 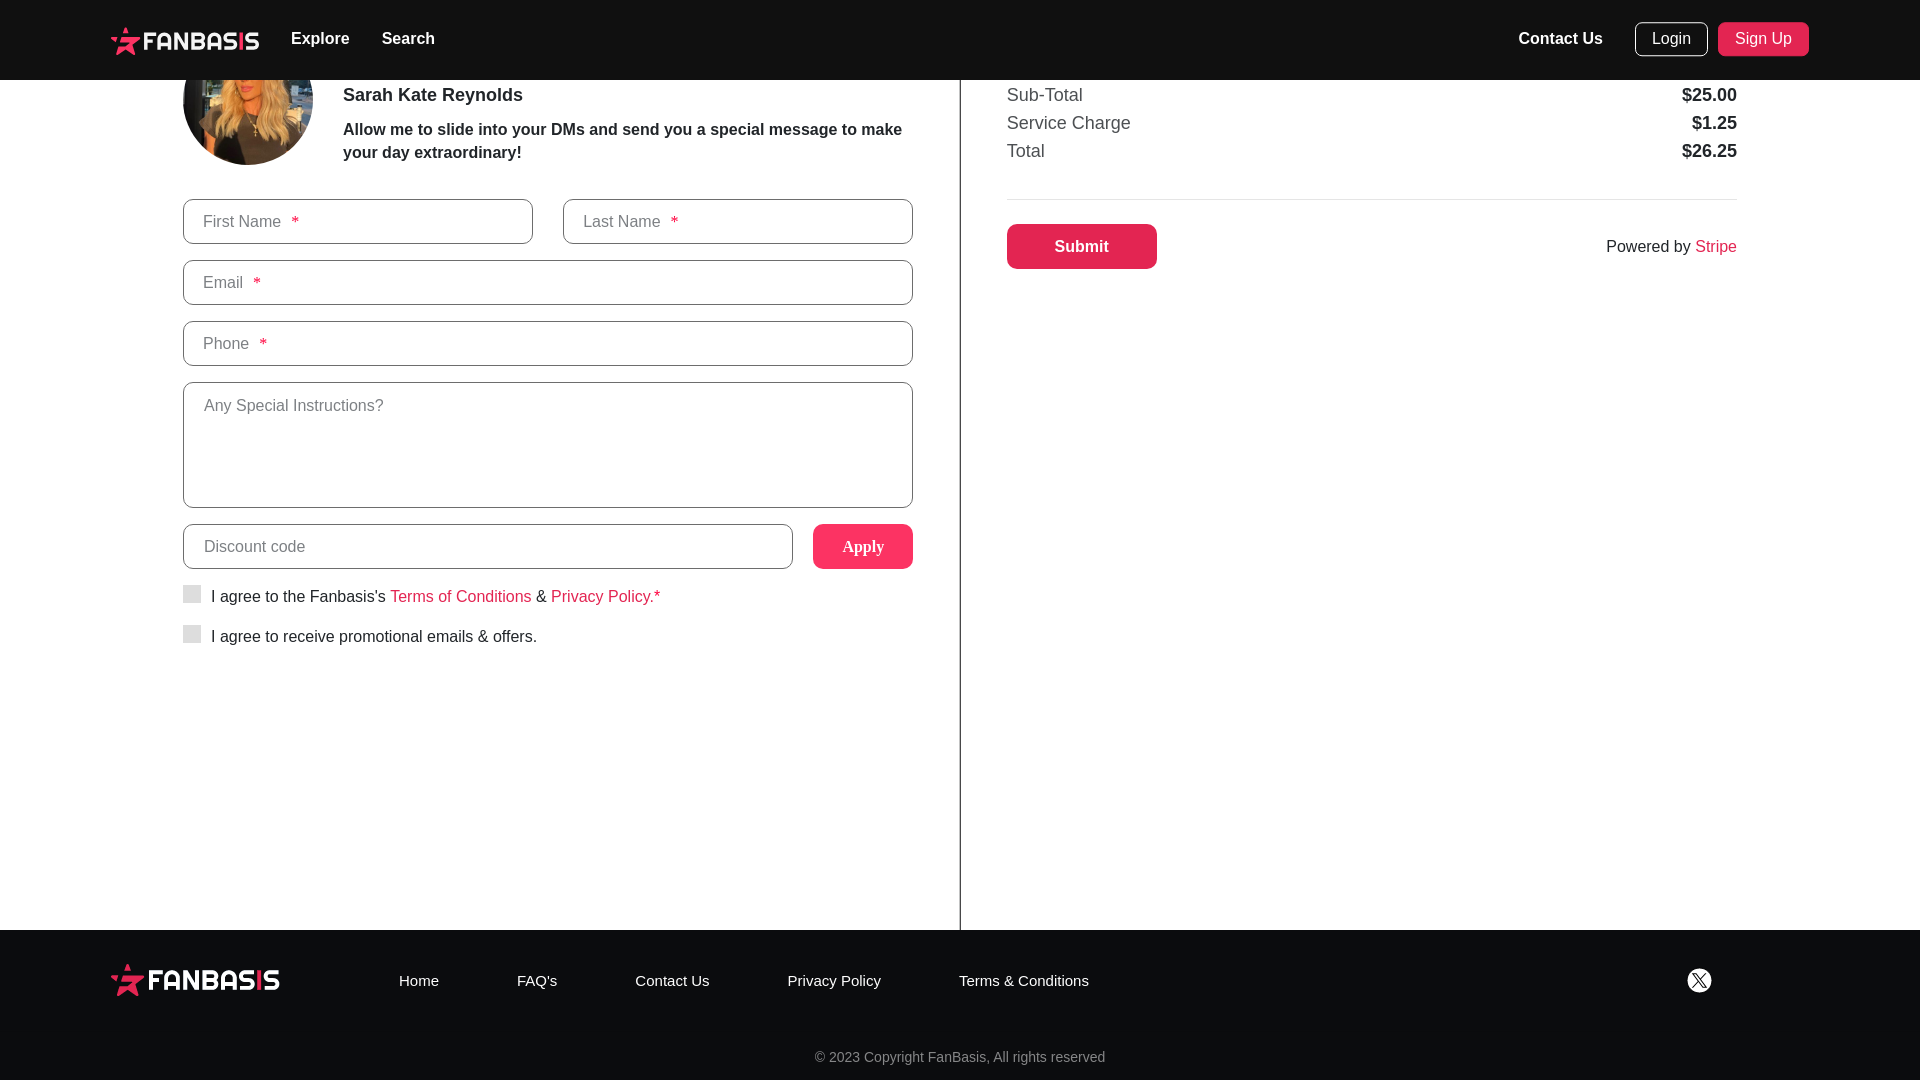 I want to click on Login, so click(x=1672, y=38).